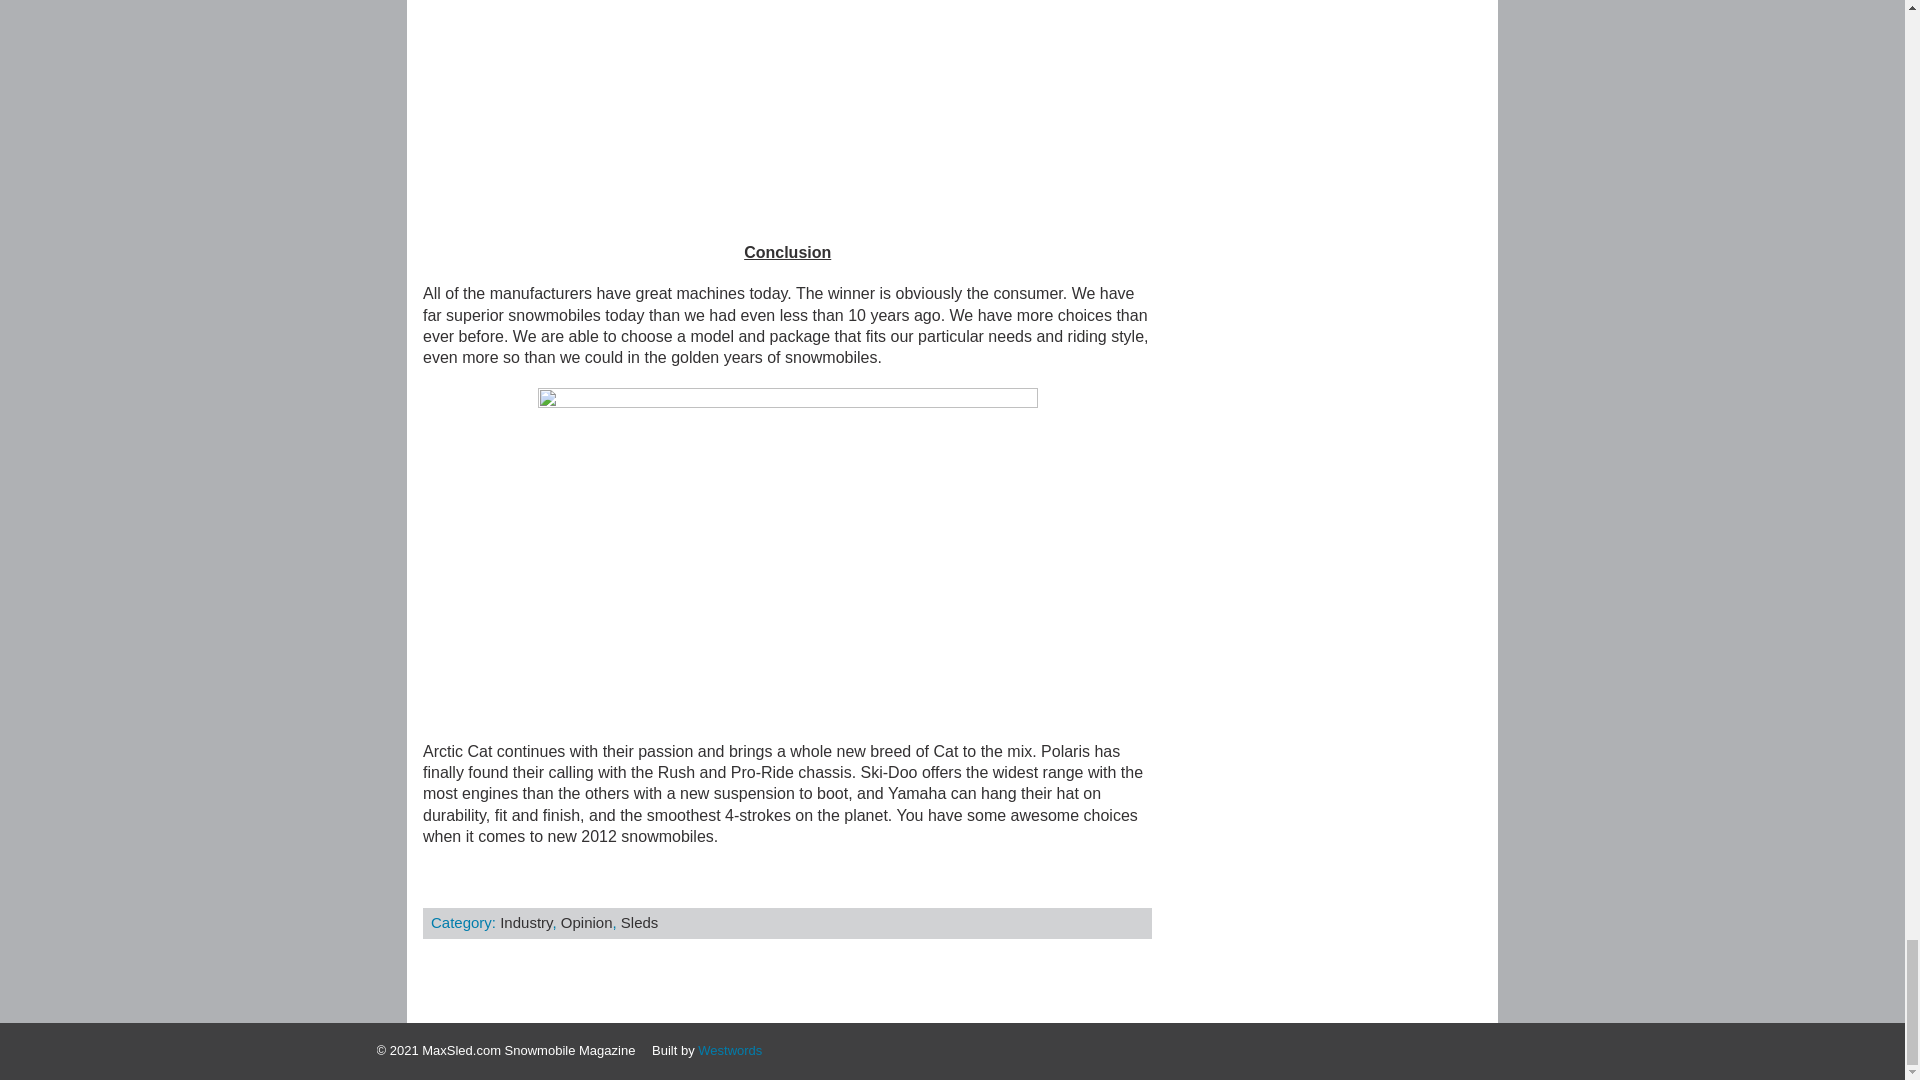  What do you see at coordinates (730, 1050) in the screenshot?
I see `Westwords` at bounding box center [730, 1050].